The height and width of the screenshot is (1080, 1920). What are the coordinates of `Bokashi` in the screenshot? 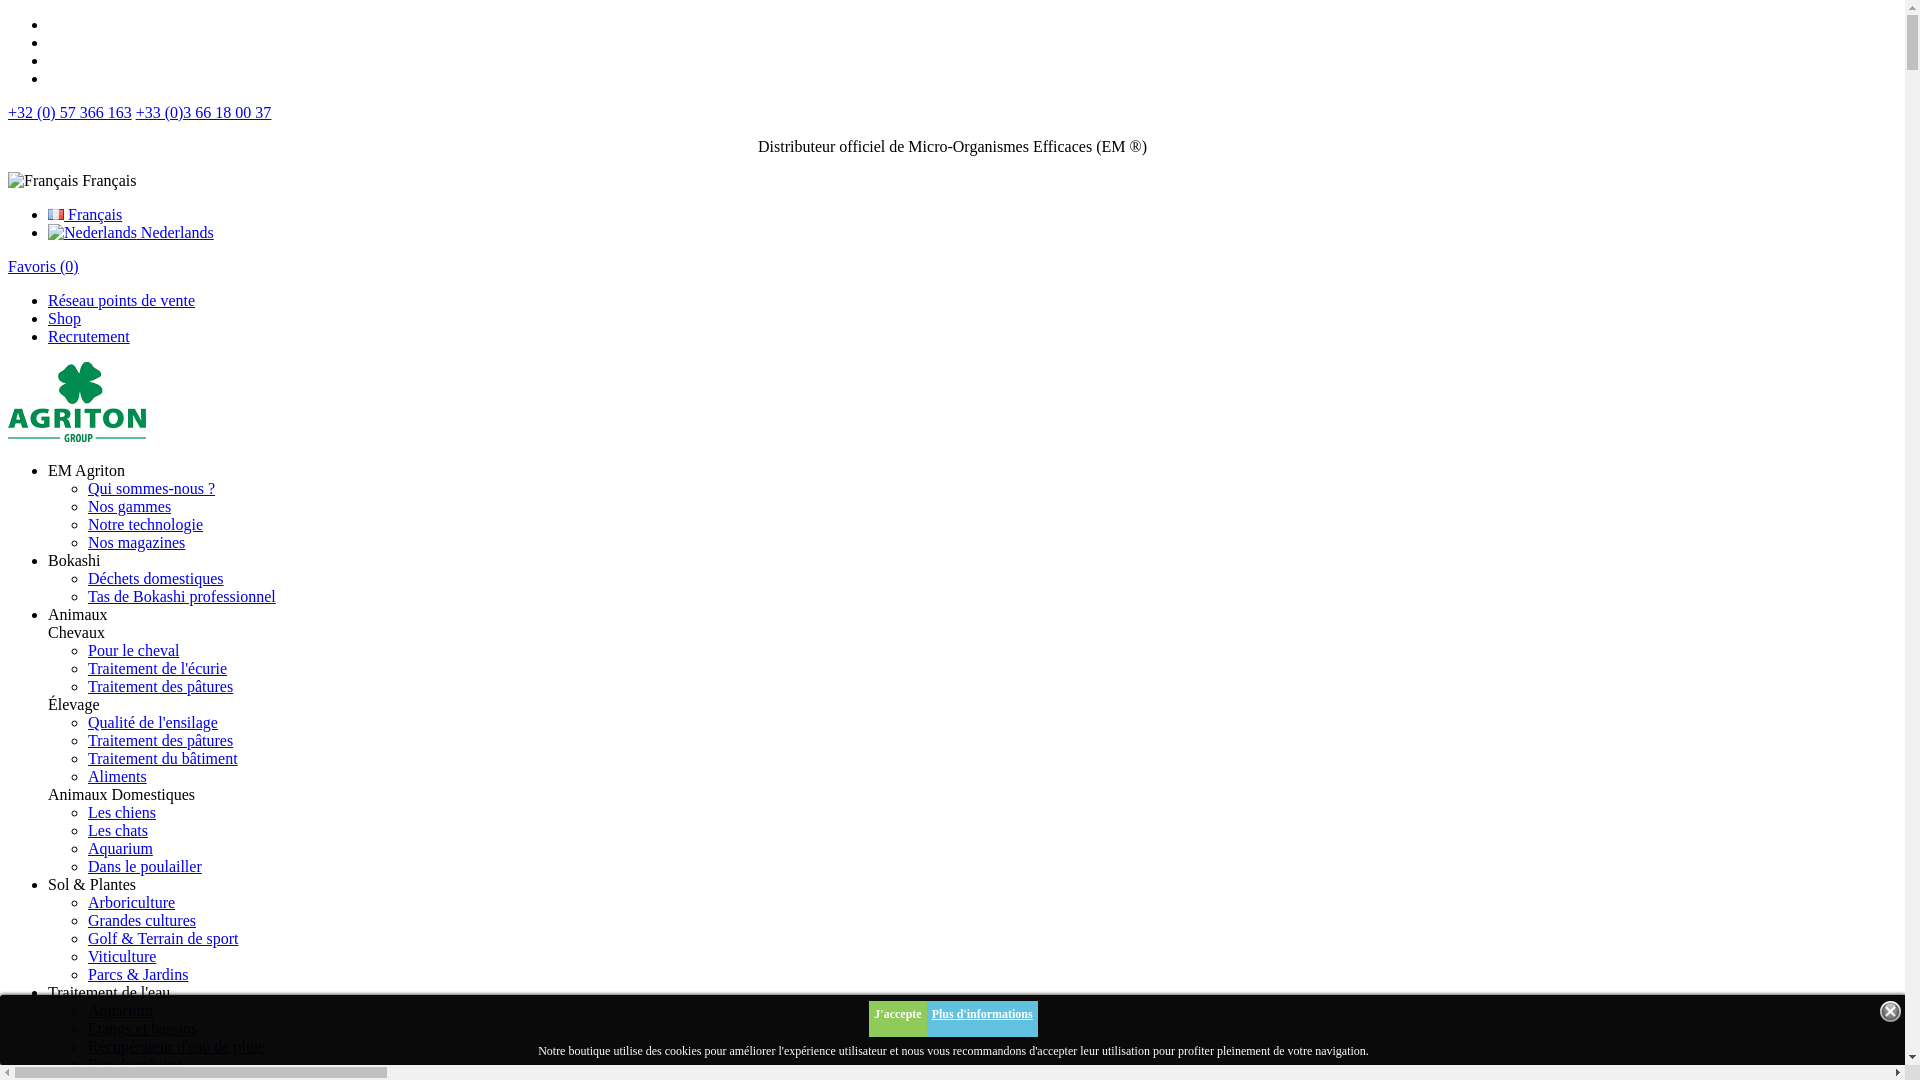 It's located at (74, 560).